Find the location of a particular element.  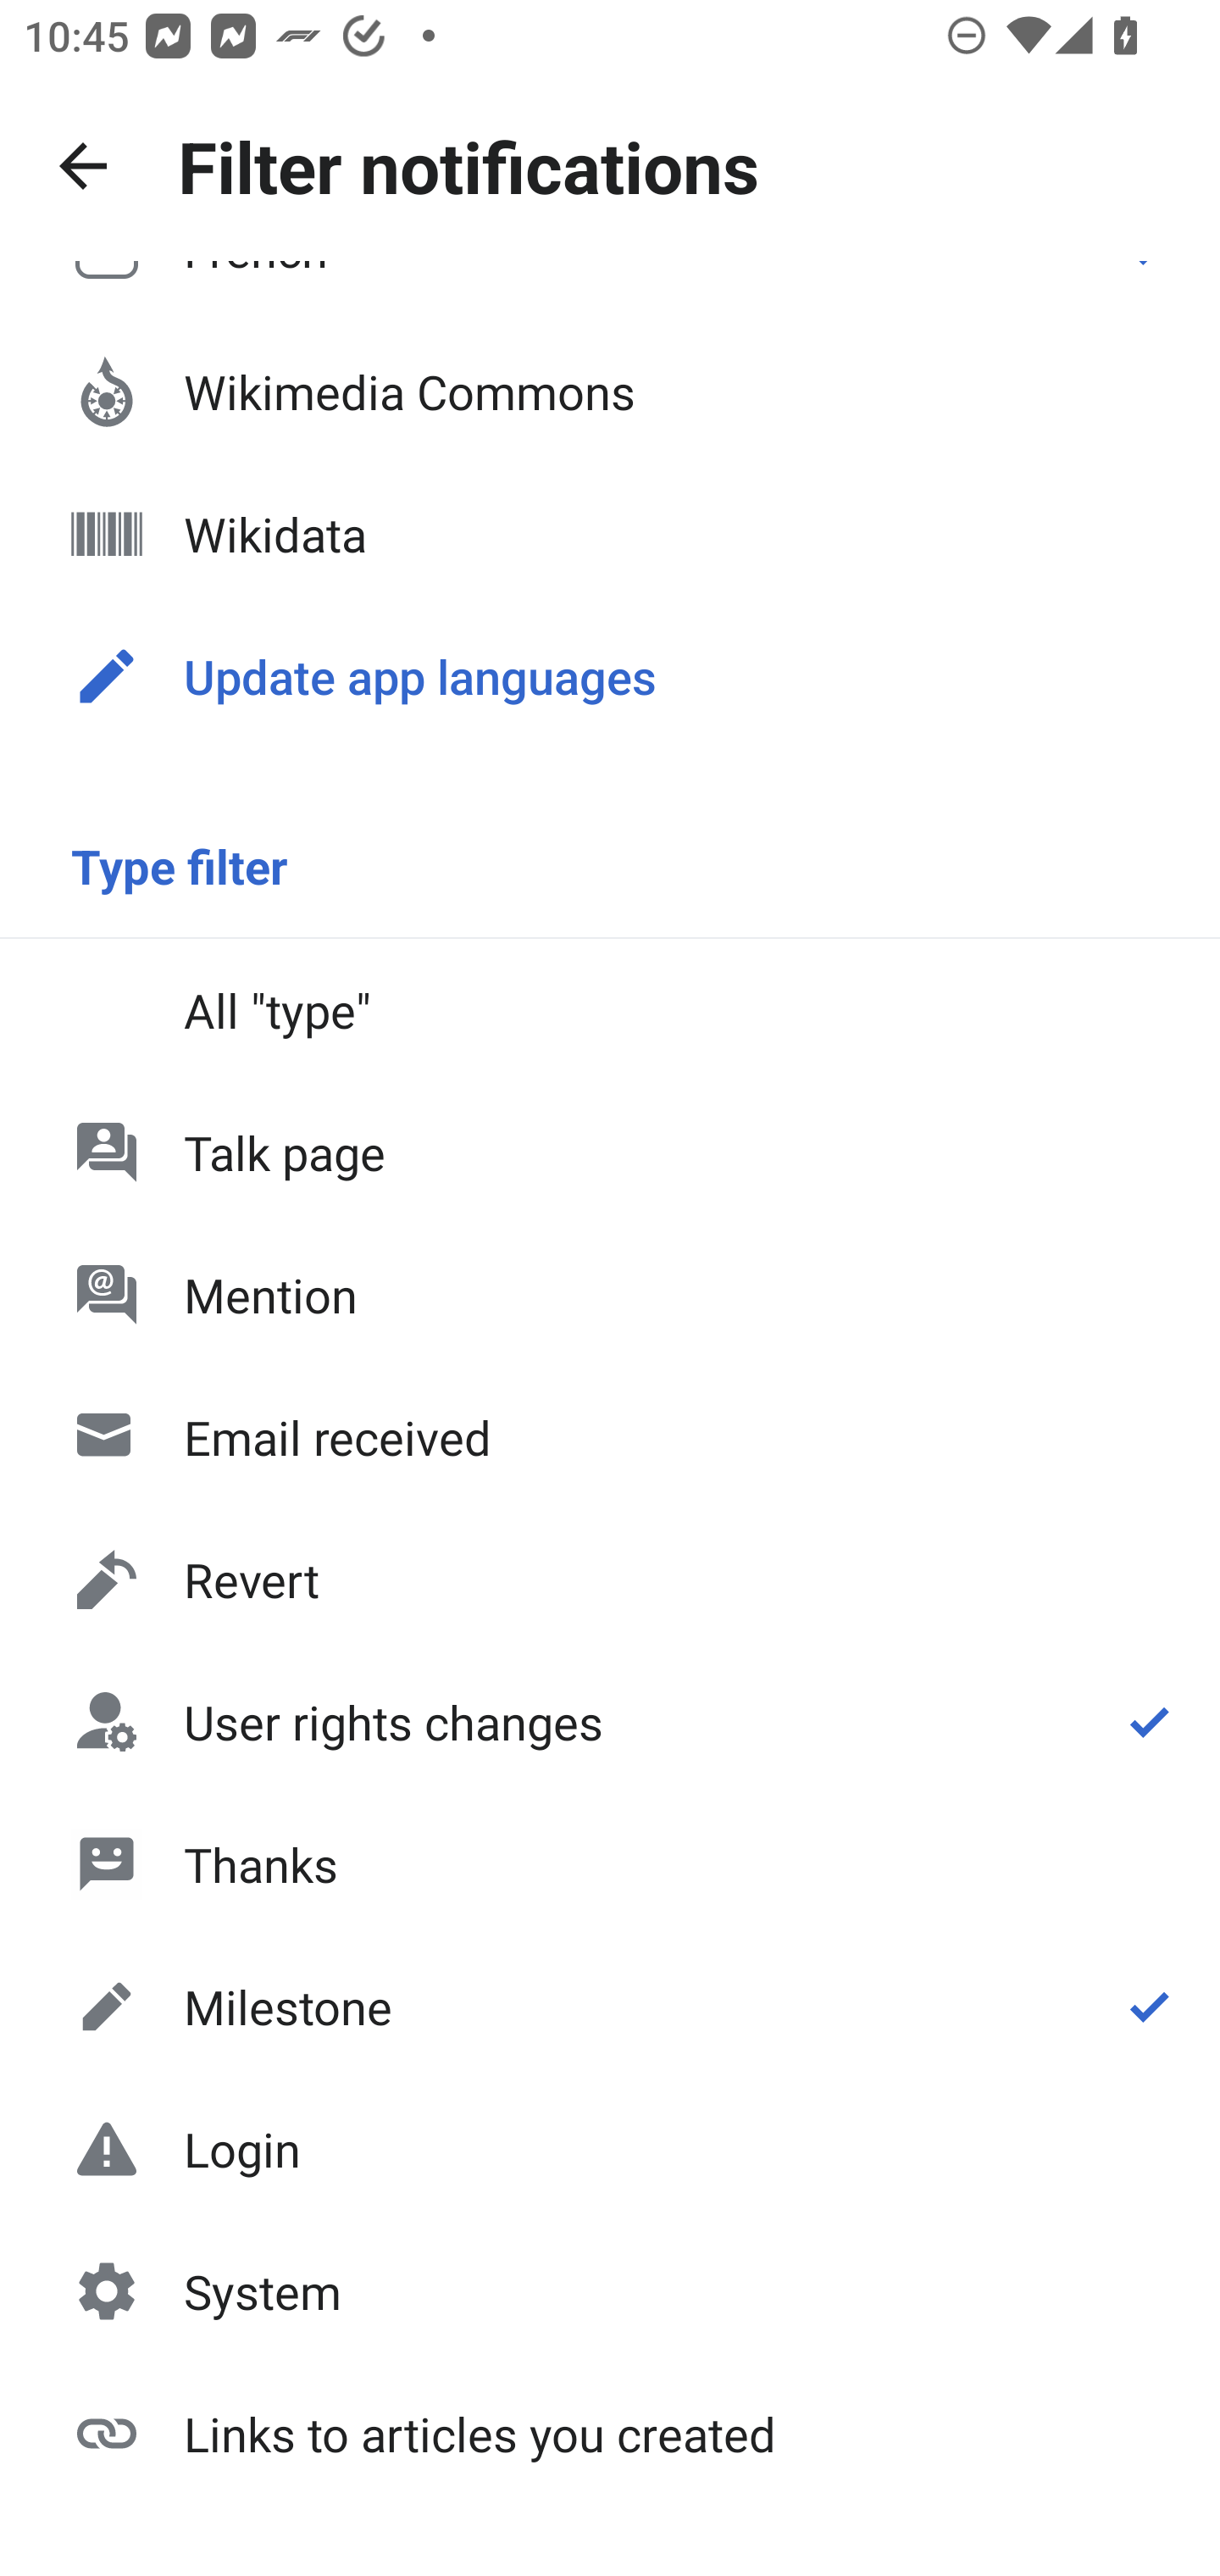

Wikimedia Commons is located at coordinates (610, 391).